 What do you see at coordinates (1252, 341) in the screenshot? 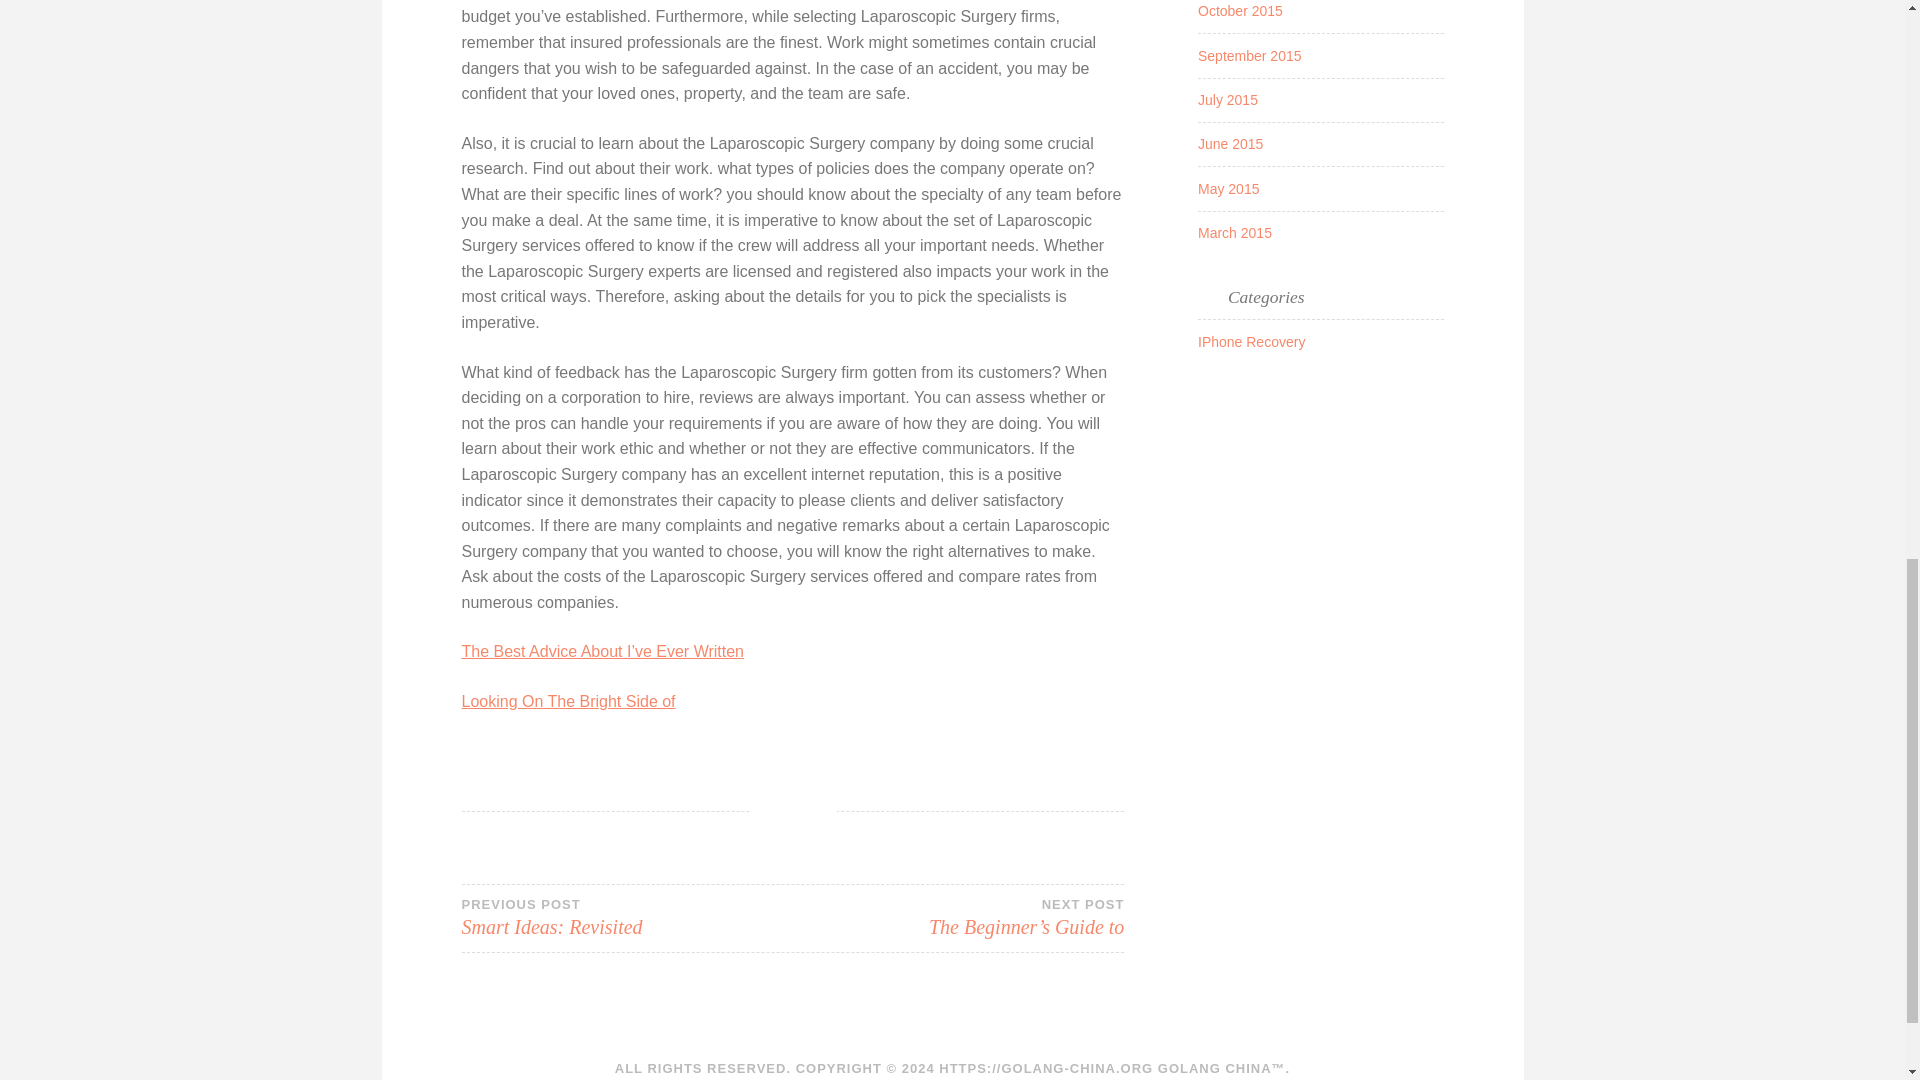
I see `September 2015` at bounding box center [1252, 341].